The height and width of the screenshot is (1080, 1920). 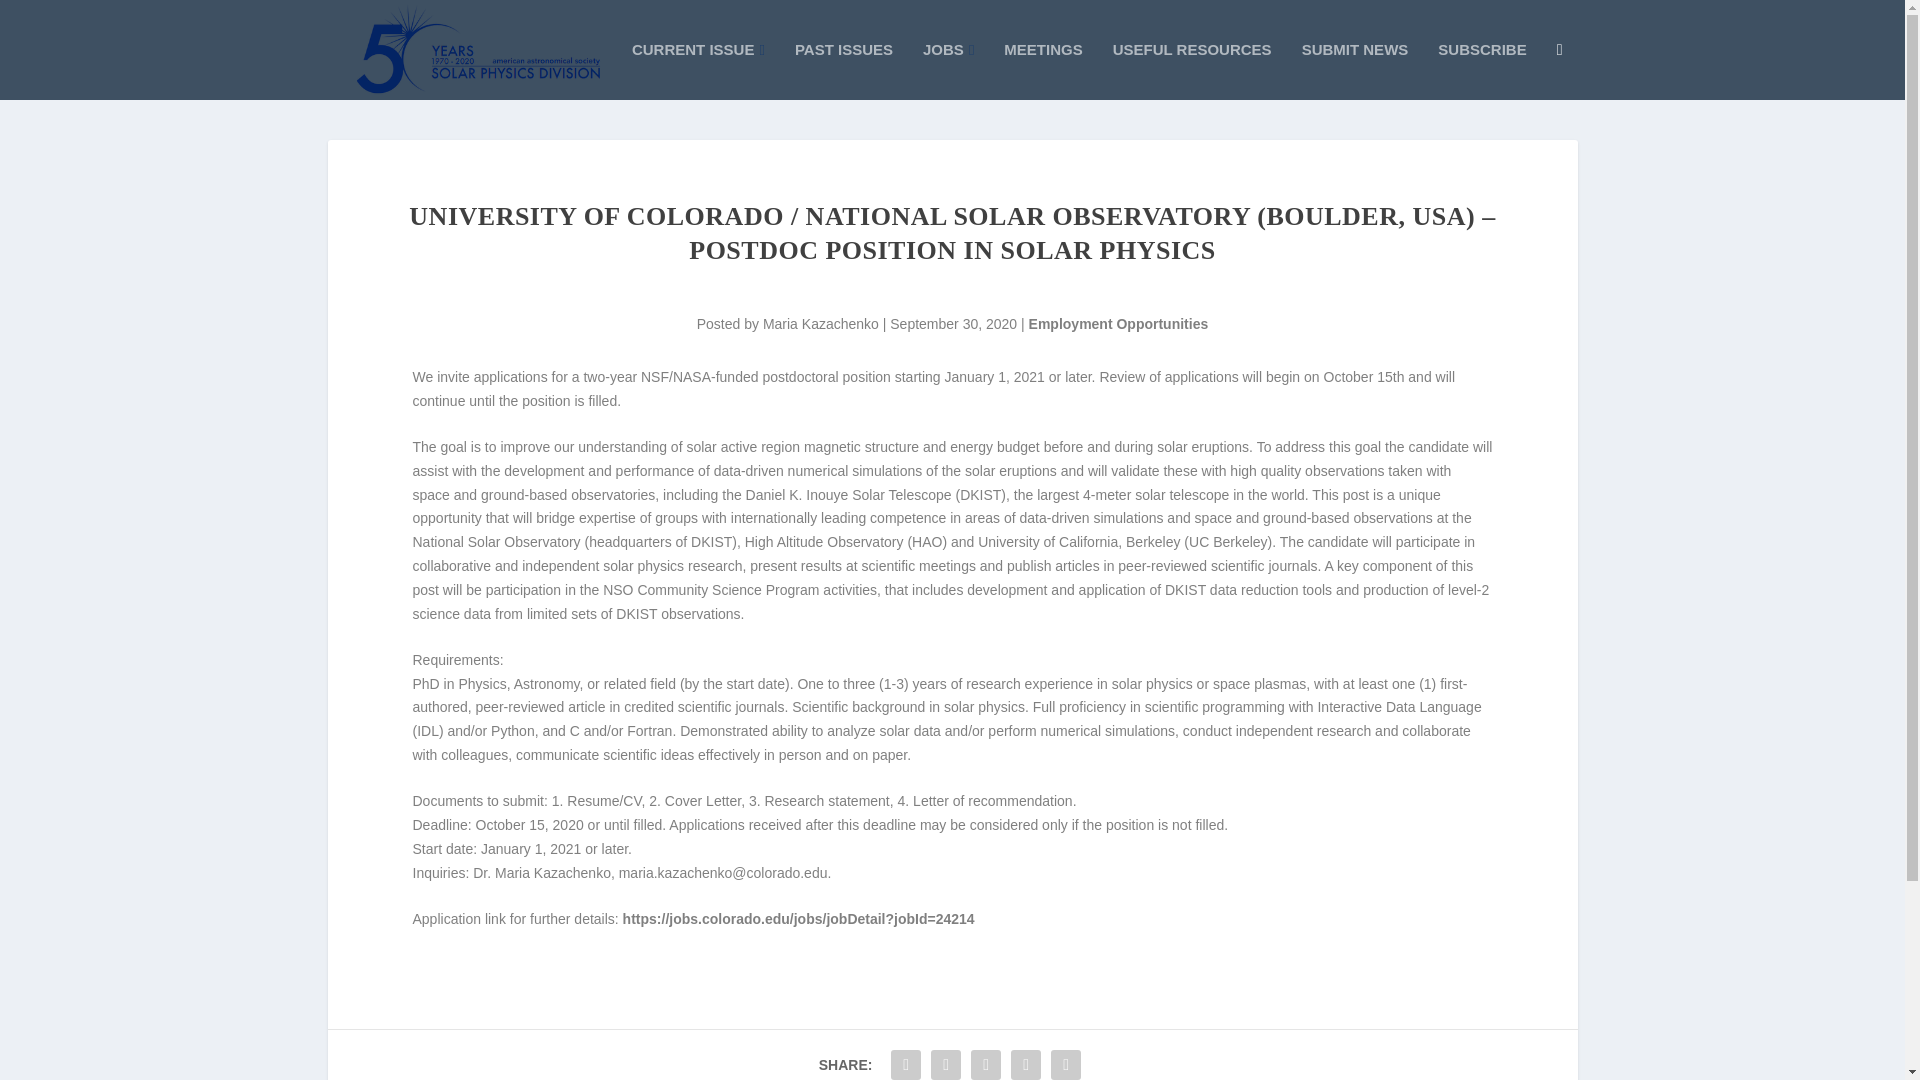 I want to click on USEFUL RESOURCES, so click(x=1192, y=72).